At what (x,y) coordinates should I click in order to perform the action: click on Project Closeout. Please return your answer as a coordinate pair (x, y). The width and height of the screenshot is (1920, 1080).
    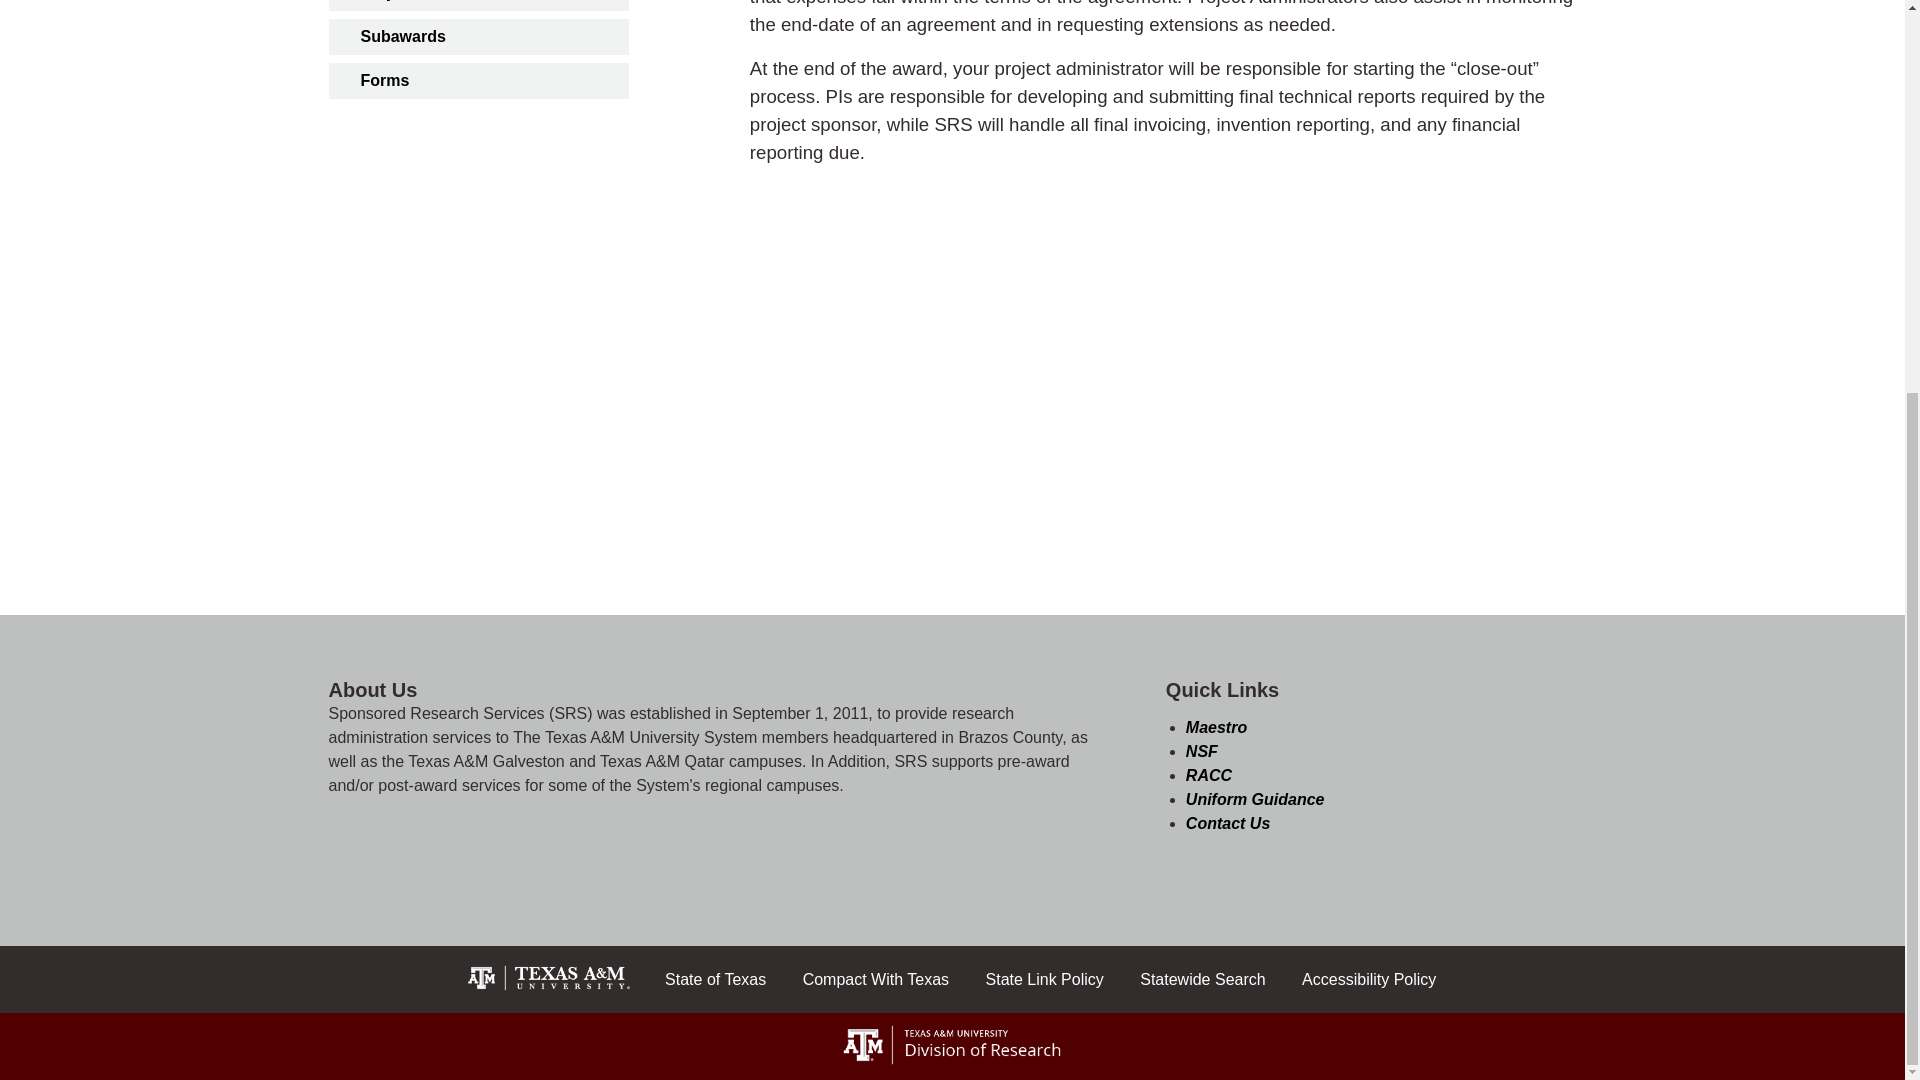
    Looking at the image, I should click on (478, 5).